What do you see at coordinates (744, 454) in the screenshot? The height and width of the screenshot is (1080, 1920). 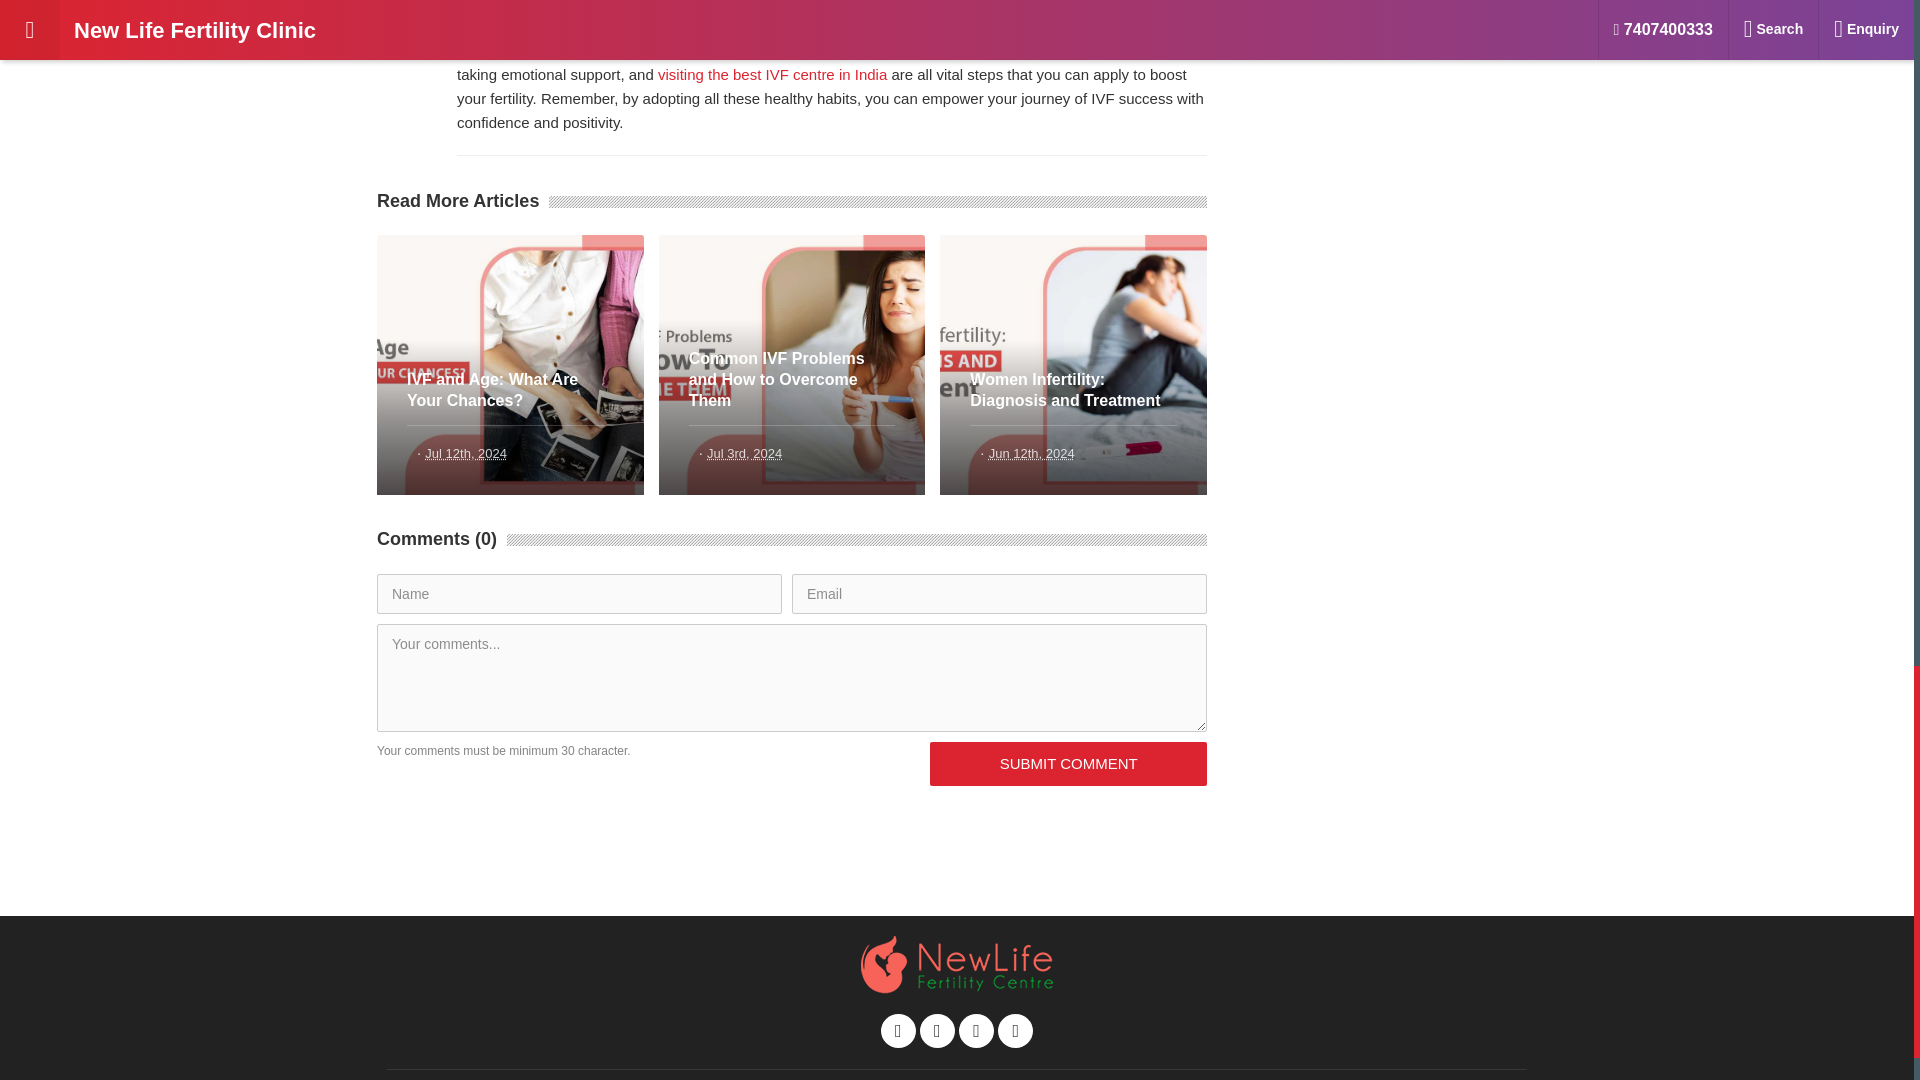 I see `Jul 3rd, 2024` at bounding box center [744, 454].